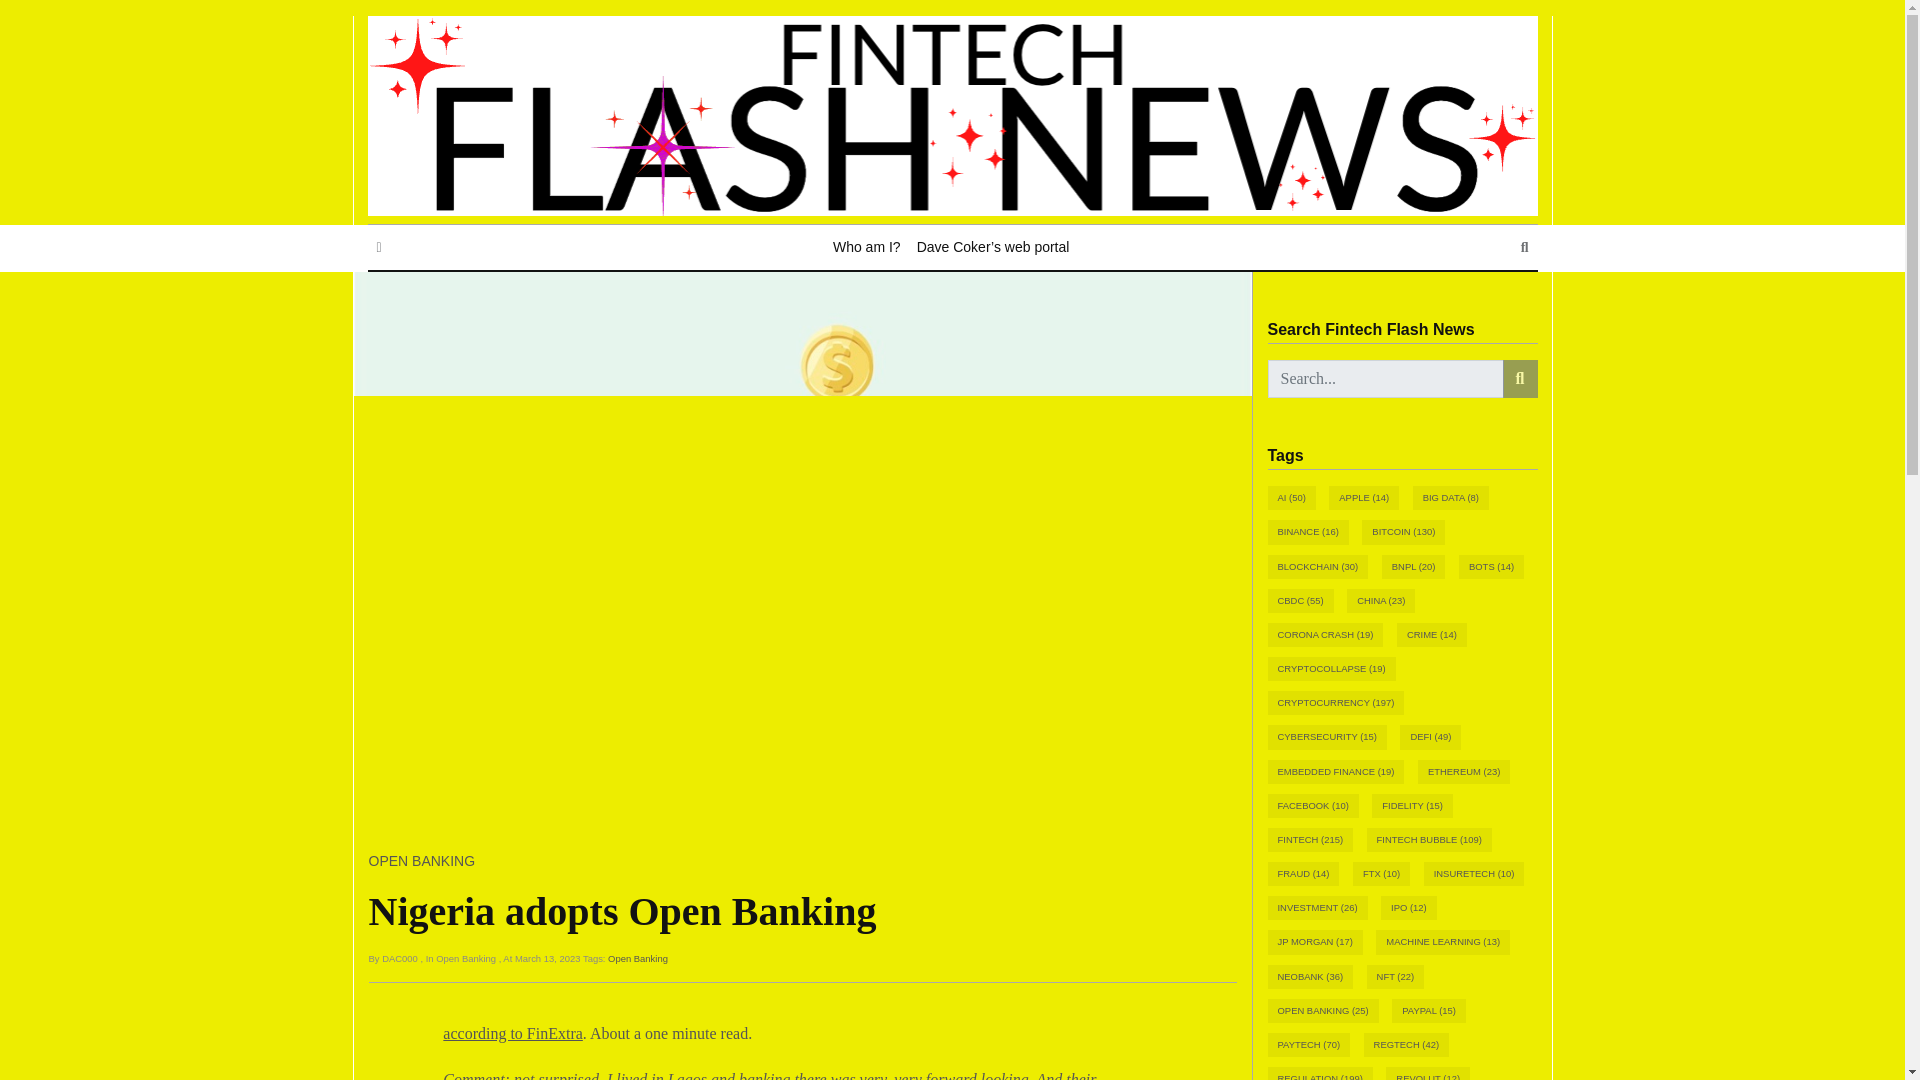 This screenshot has height=1080, width=1920. I want to click on Who am I?, so click(866, 246).